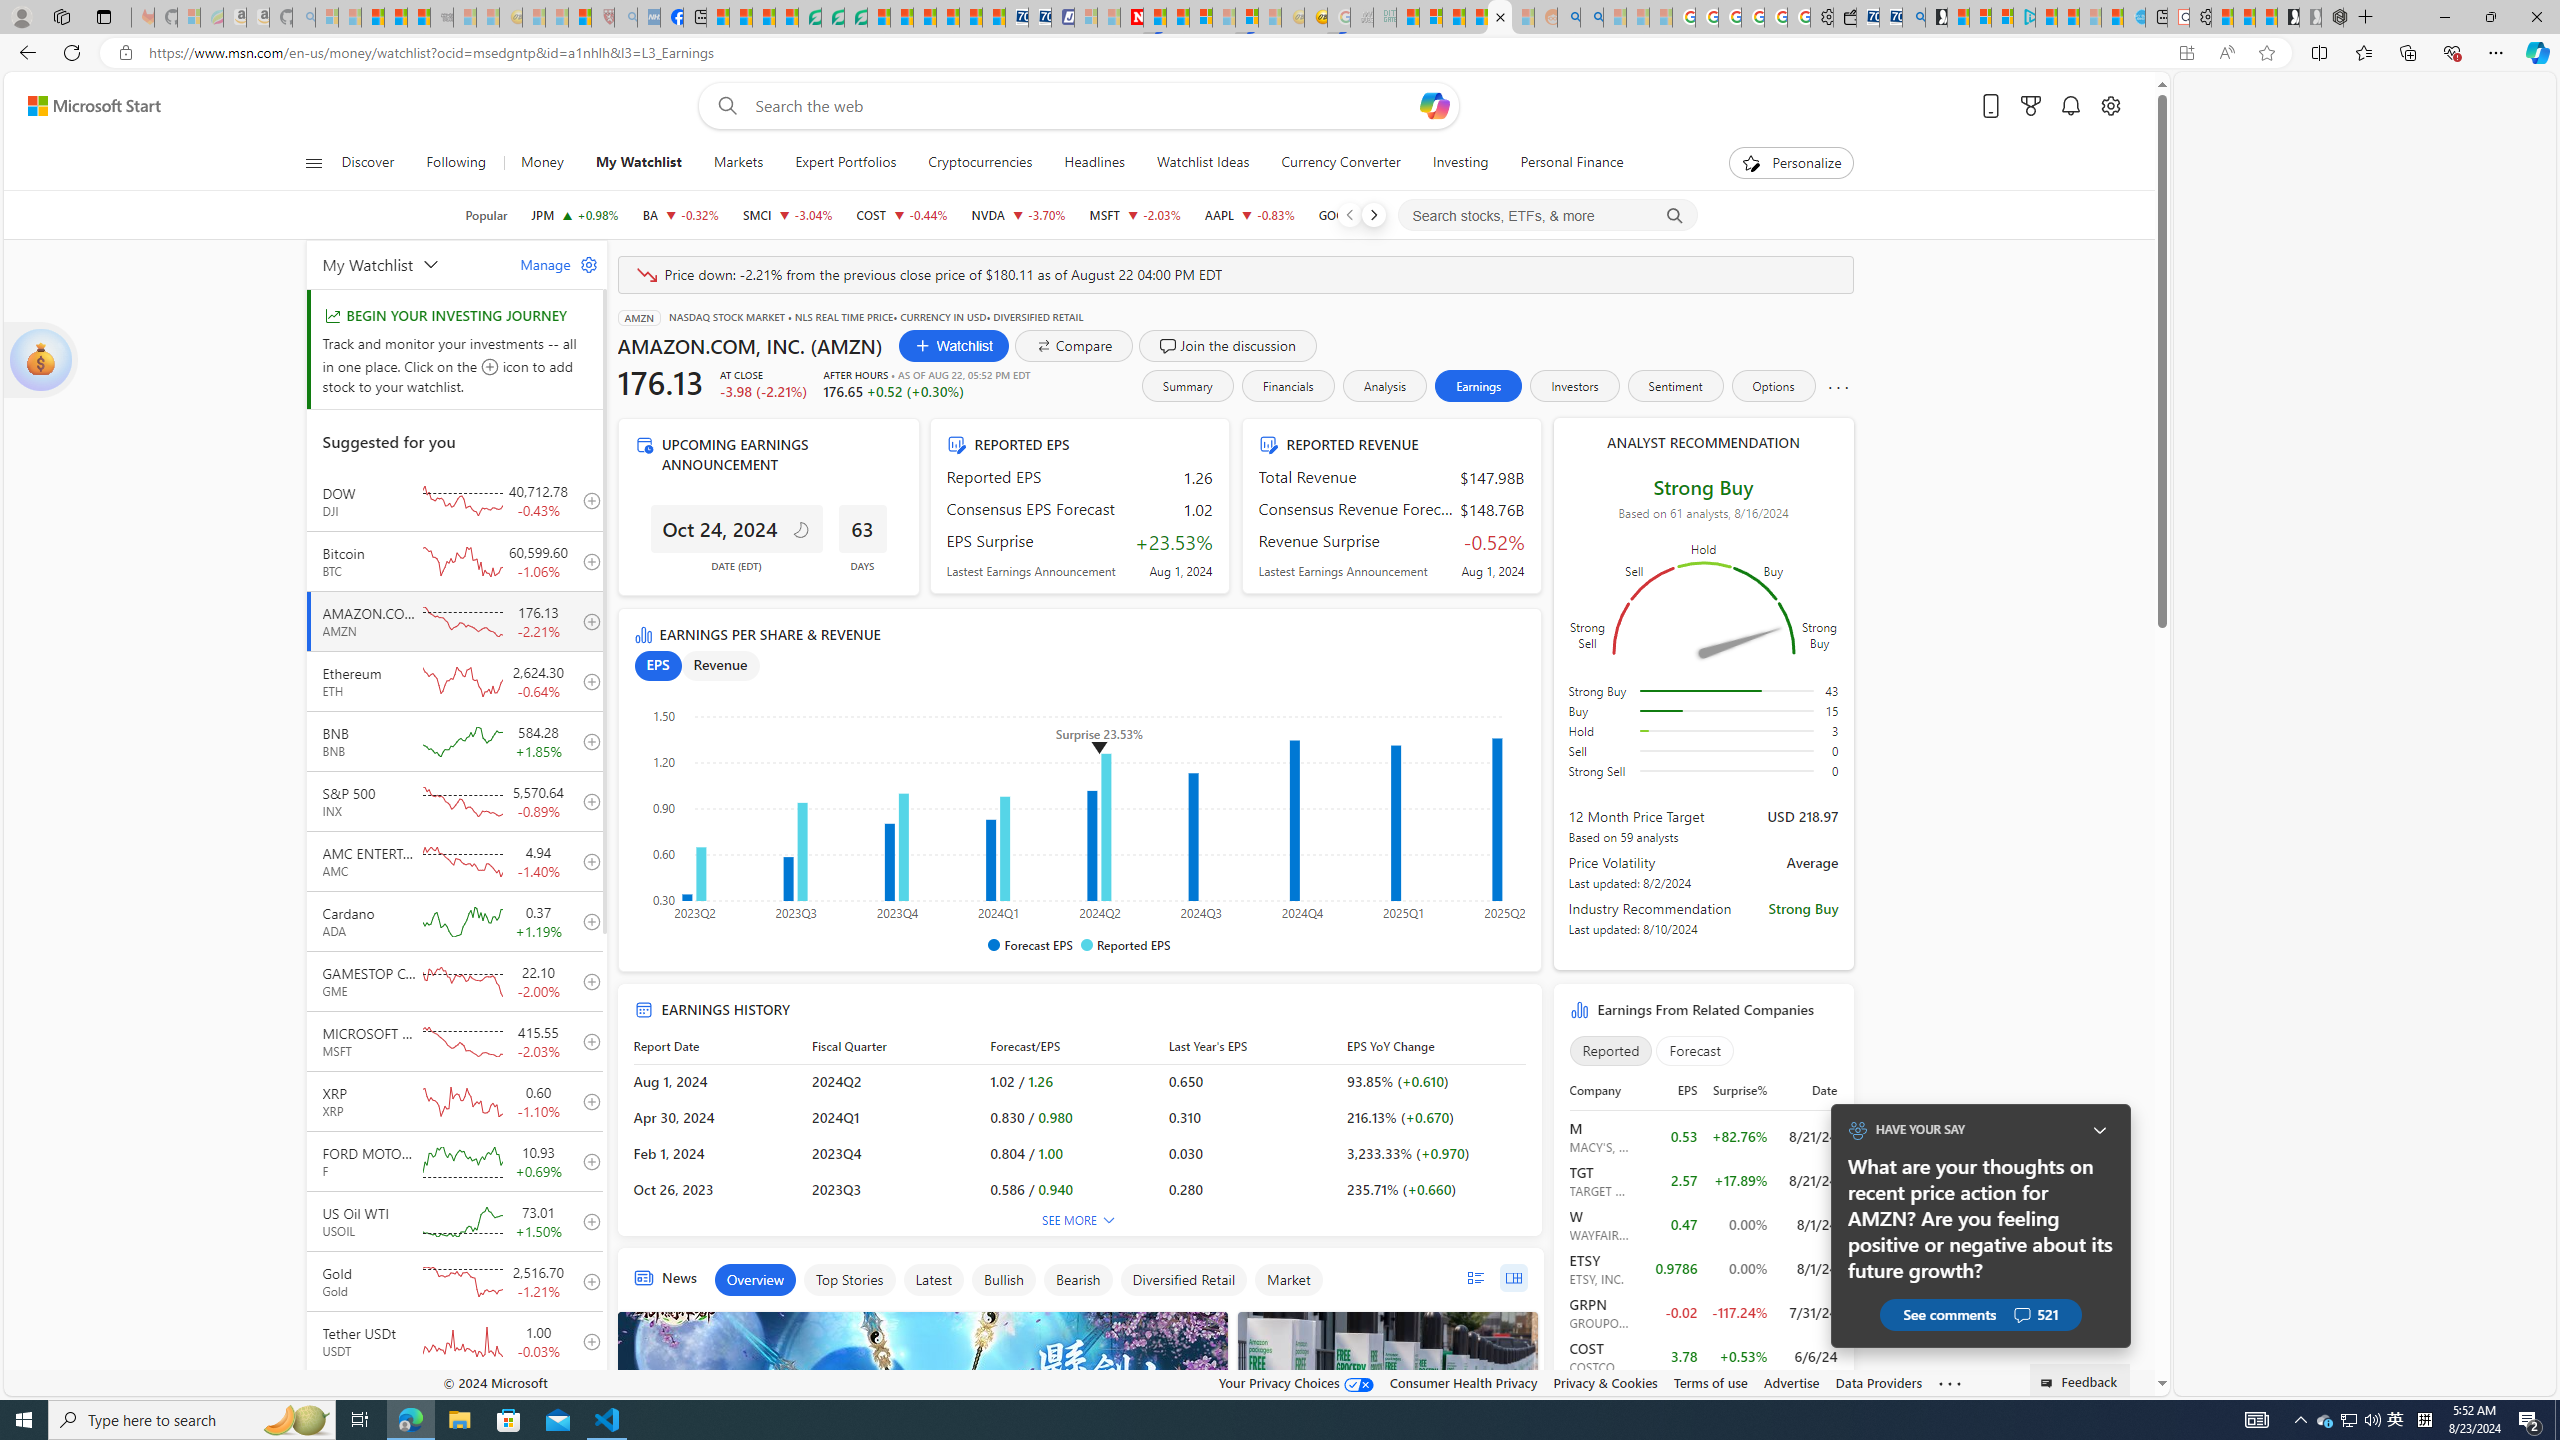 This screenshot has width=2560, height=1440. Describe the element at coordinates (657, 666) in the screenshot. I see `EPS` at that location.